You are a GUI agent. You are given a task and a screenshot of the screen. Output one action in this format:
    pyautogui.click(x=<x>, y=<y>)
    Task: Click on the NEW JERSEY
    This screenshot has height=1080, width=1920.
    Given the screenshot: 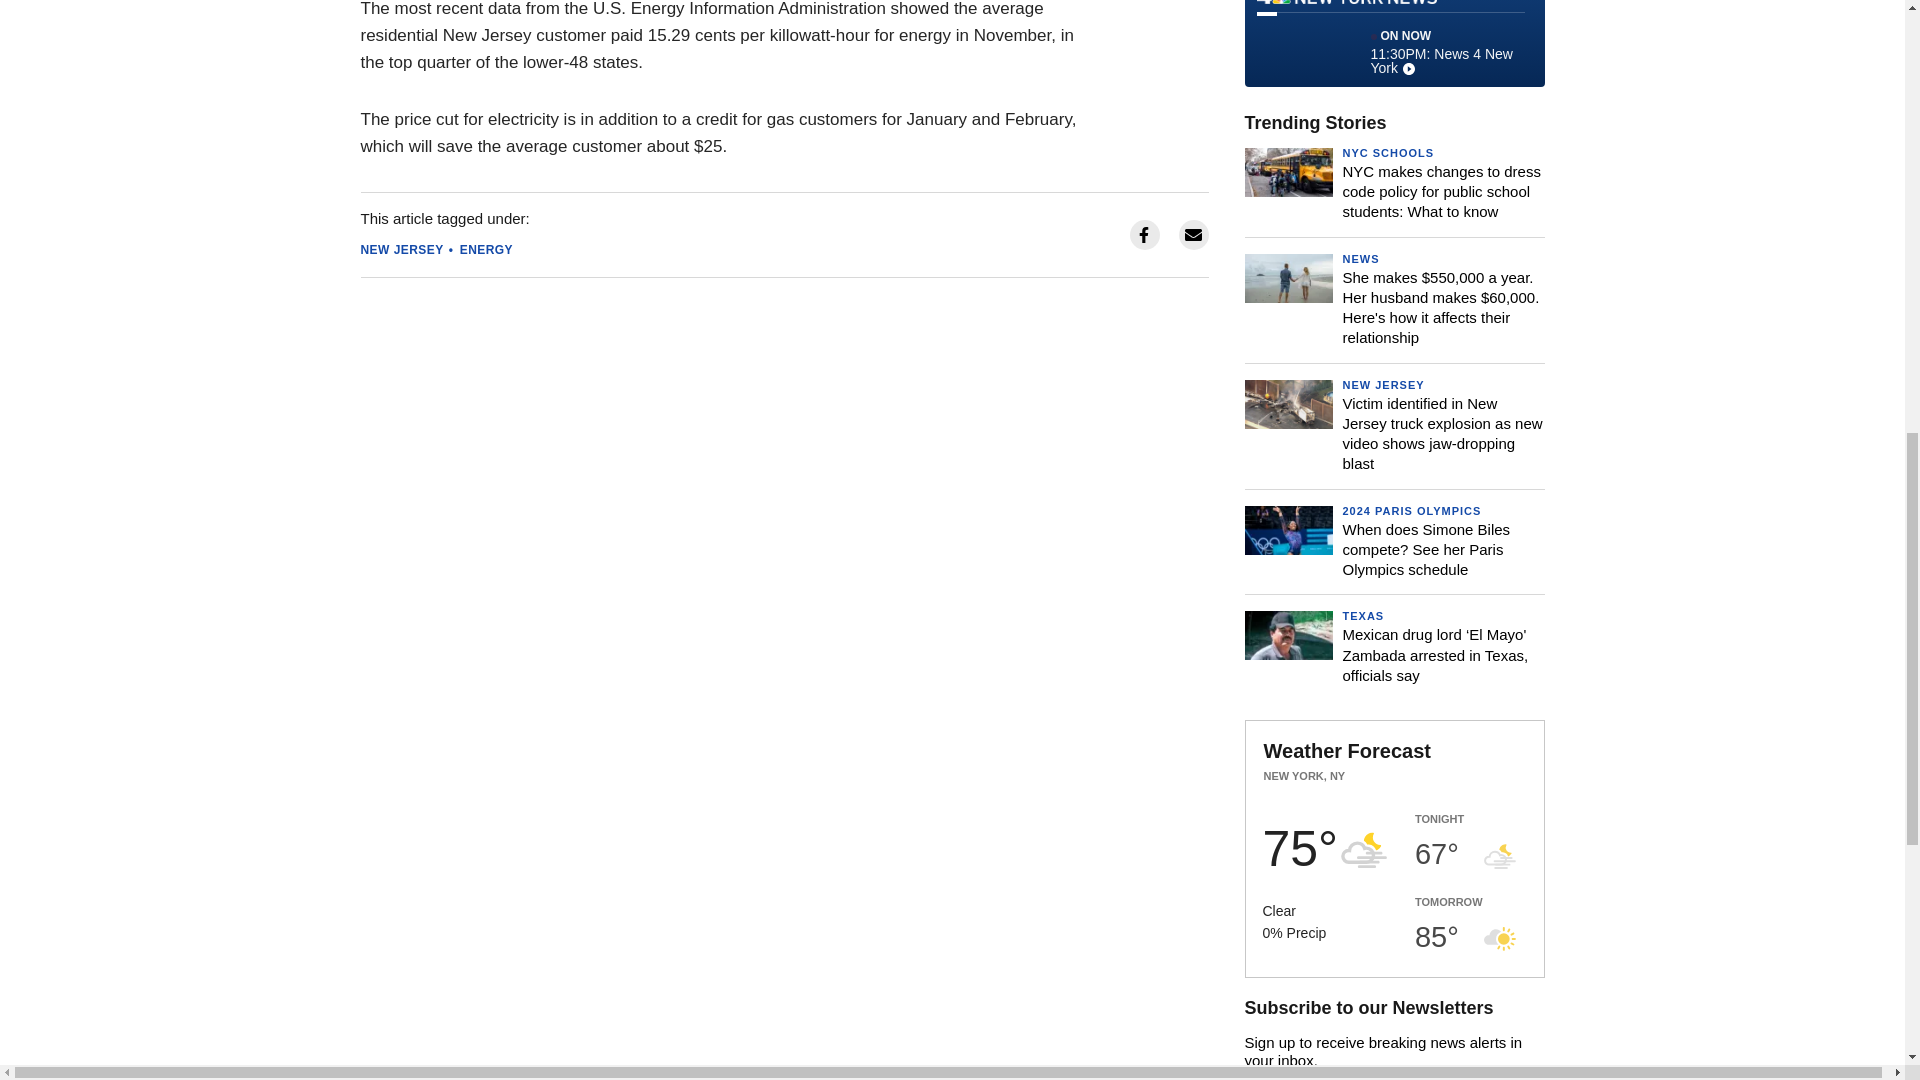 What is the action you would take?
    pyautogui.click(x=402, y=250)
    